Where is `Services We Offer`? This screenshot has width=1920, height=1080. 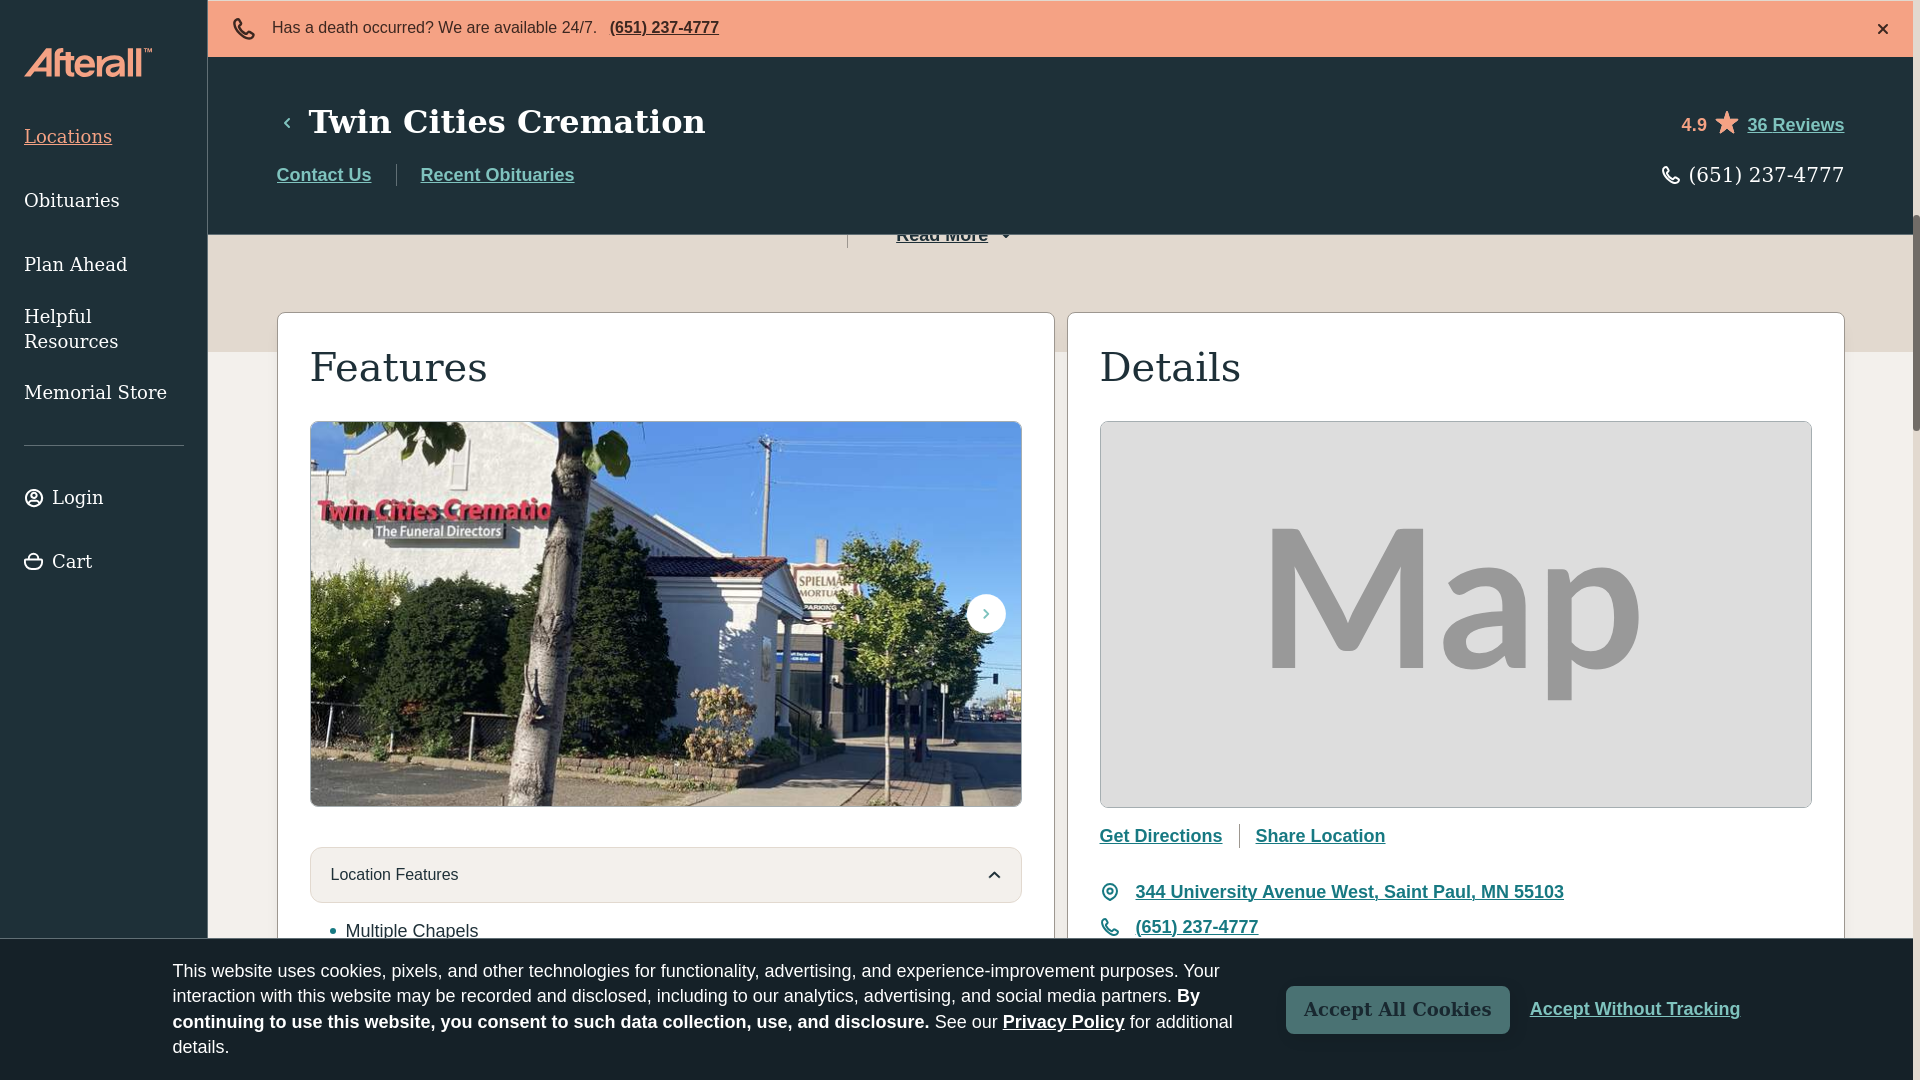 Services We Offer is located at coordinates (665, 1074).